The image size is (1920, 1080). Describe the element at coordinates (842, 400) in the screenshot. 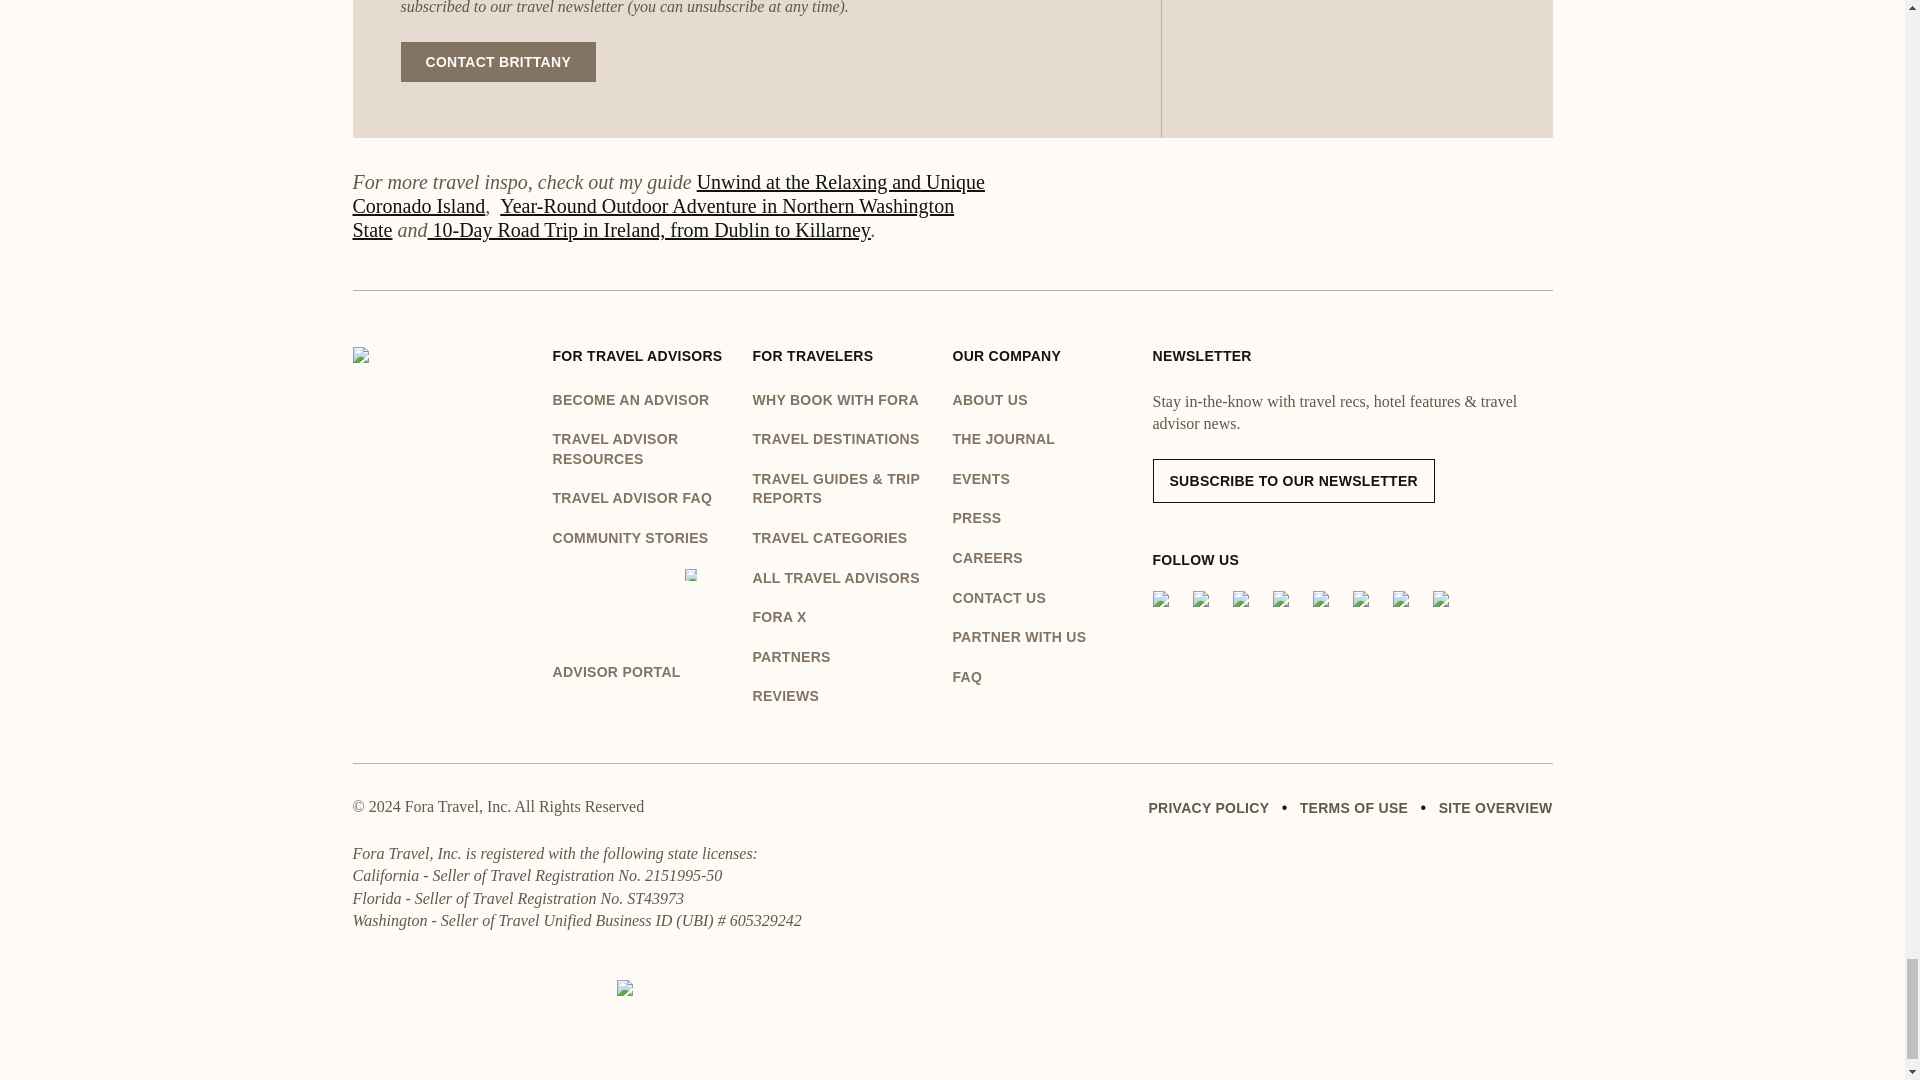

I see `WHY BOOK WITH FORA` at that location.